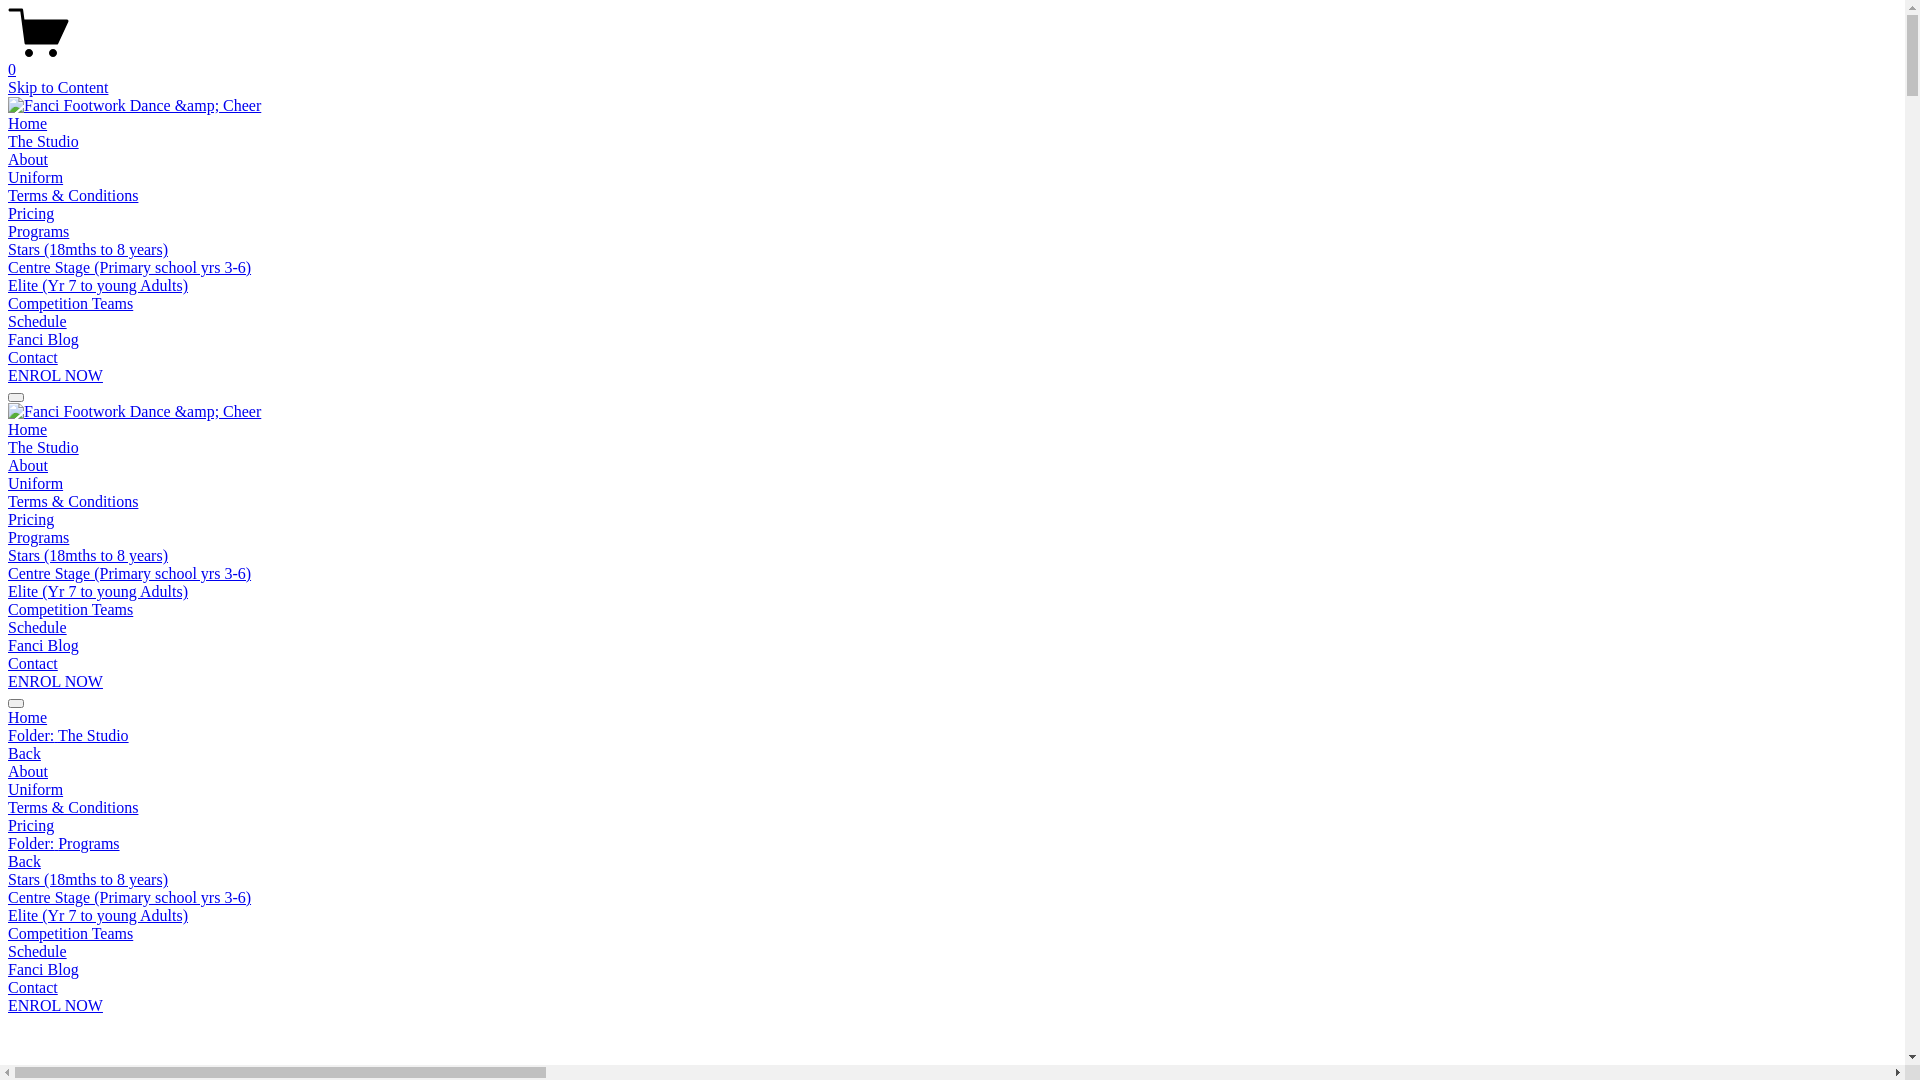 Image resolution: width=1920 pixels, height=1080 pixels. I want to click on Schedule, so click(952, 952).